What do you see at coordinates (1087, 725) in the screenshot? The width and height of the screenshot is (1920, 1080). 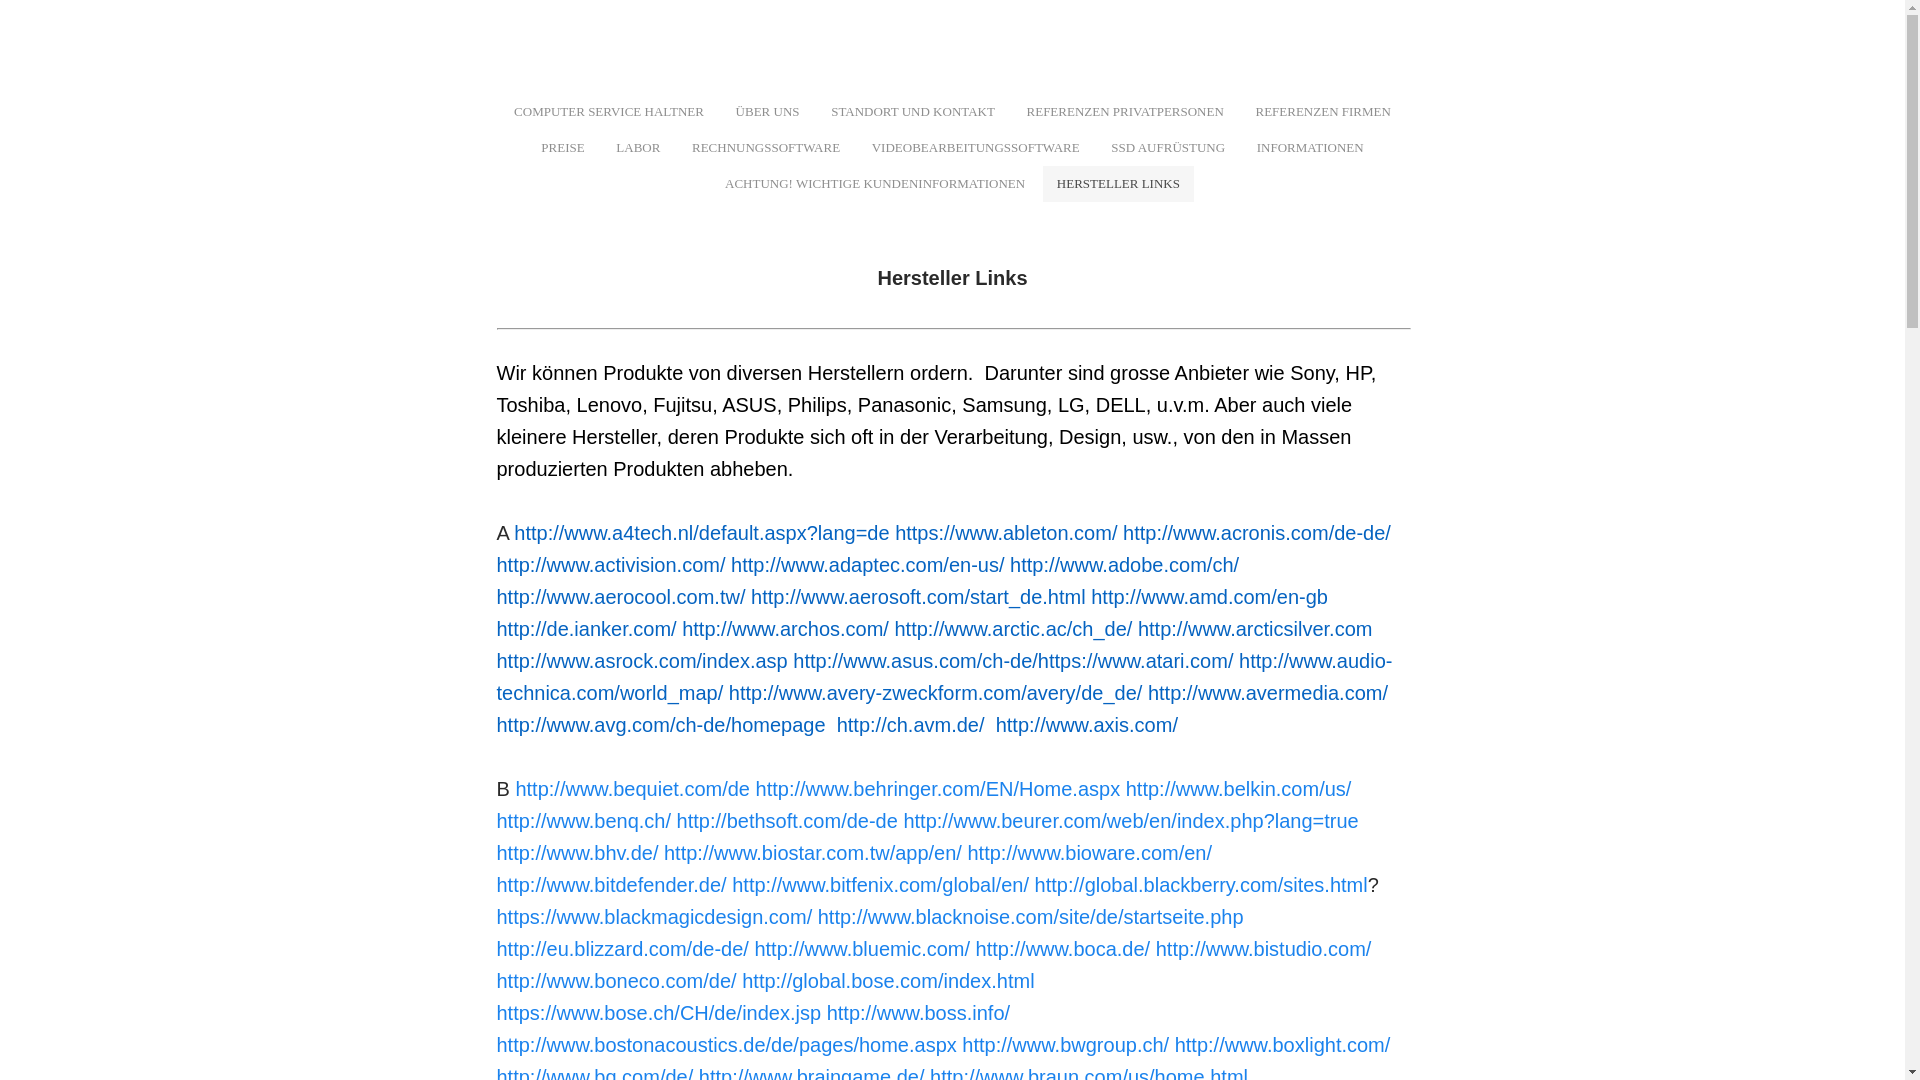 I see `http://www.axis.com/` at bounding box center [1087, 725].